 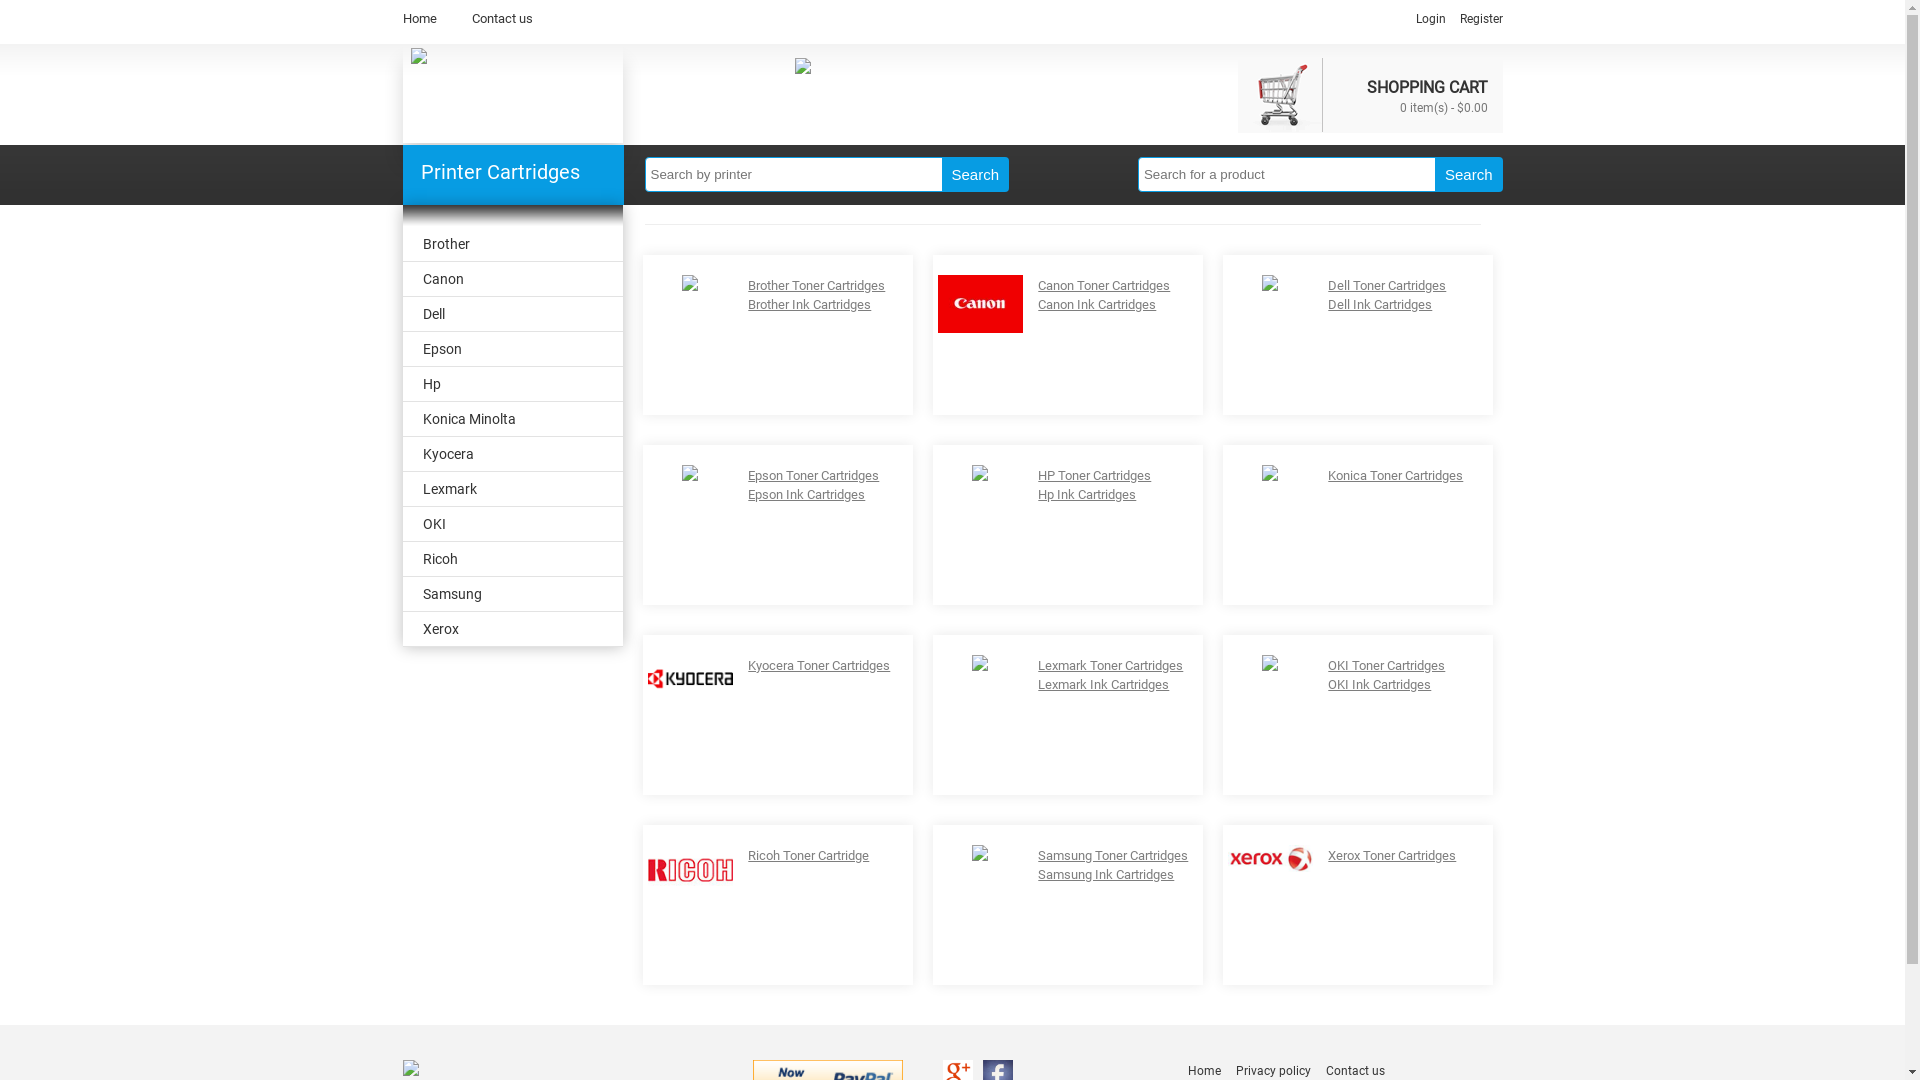 What do you see at coordinates (1444, 106) in the screenshot?
I see `0 item(s) - $0.00` at bounding box center [1444, 106].